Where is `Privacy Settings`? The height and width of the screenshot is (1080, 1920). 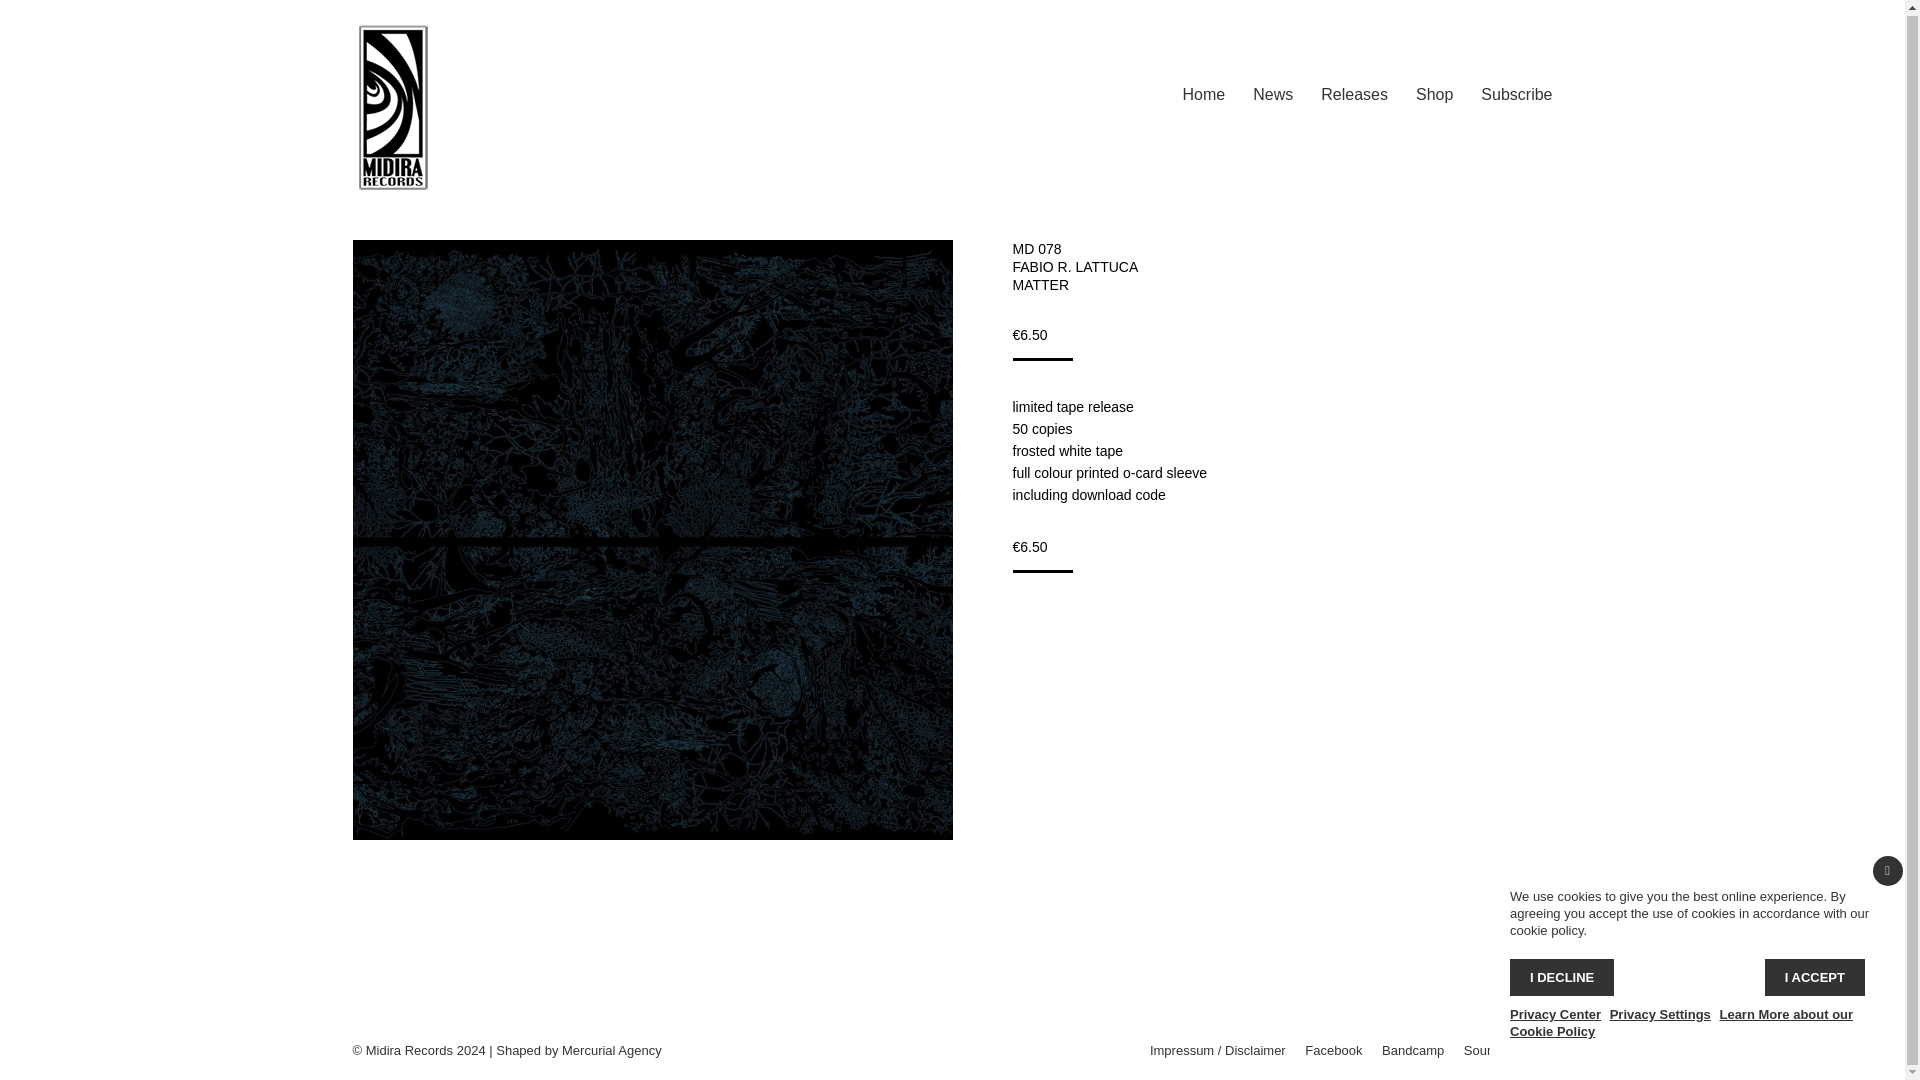 Privacy Settings is located at coordinates (1660, 1012).